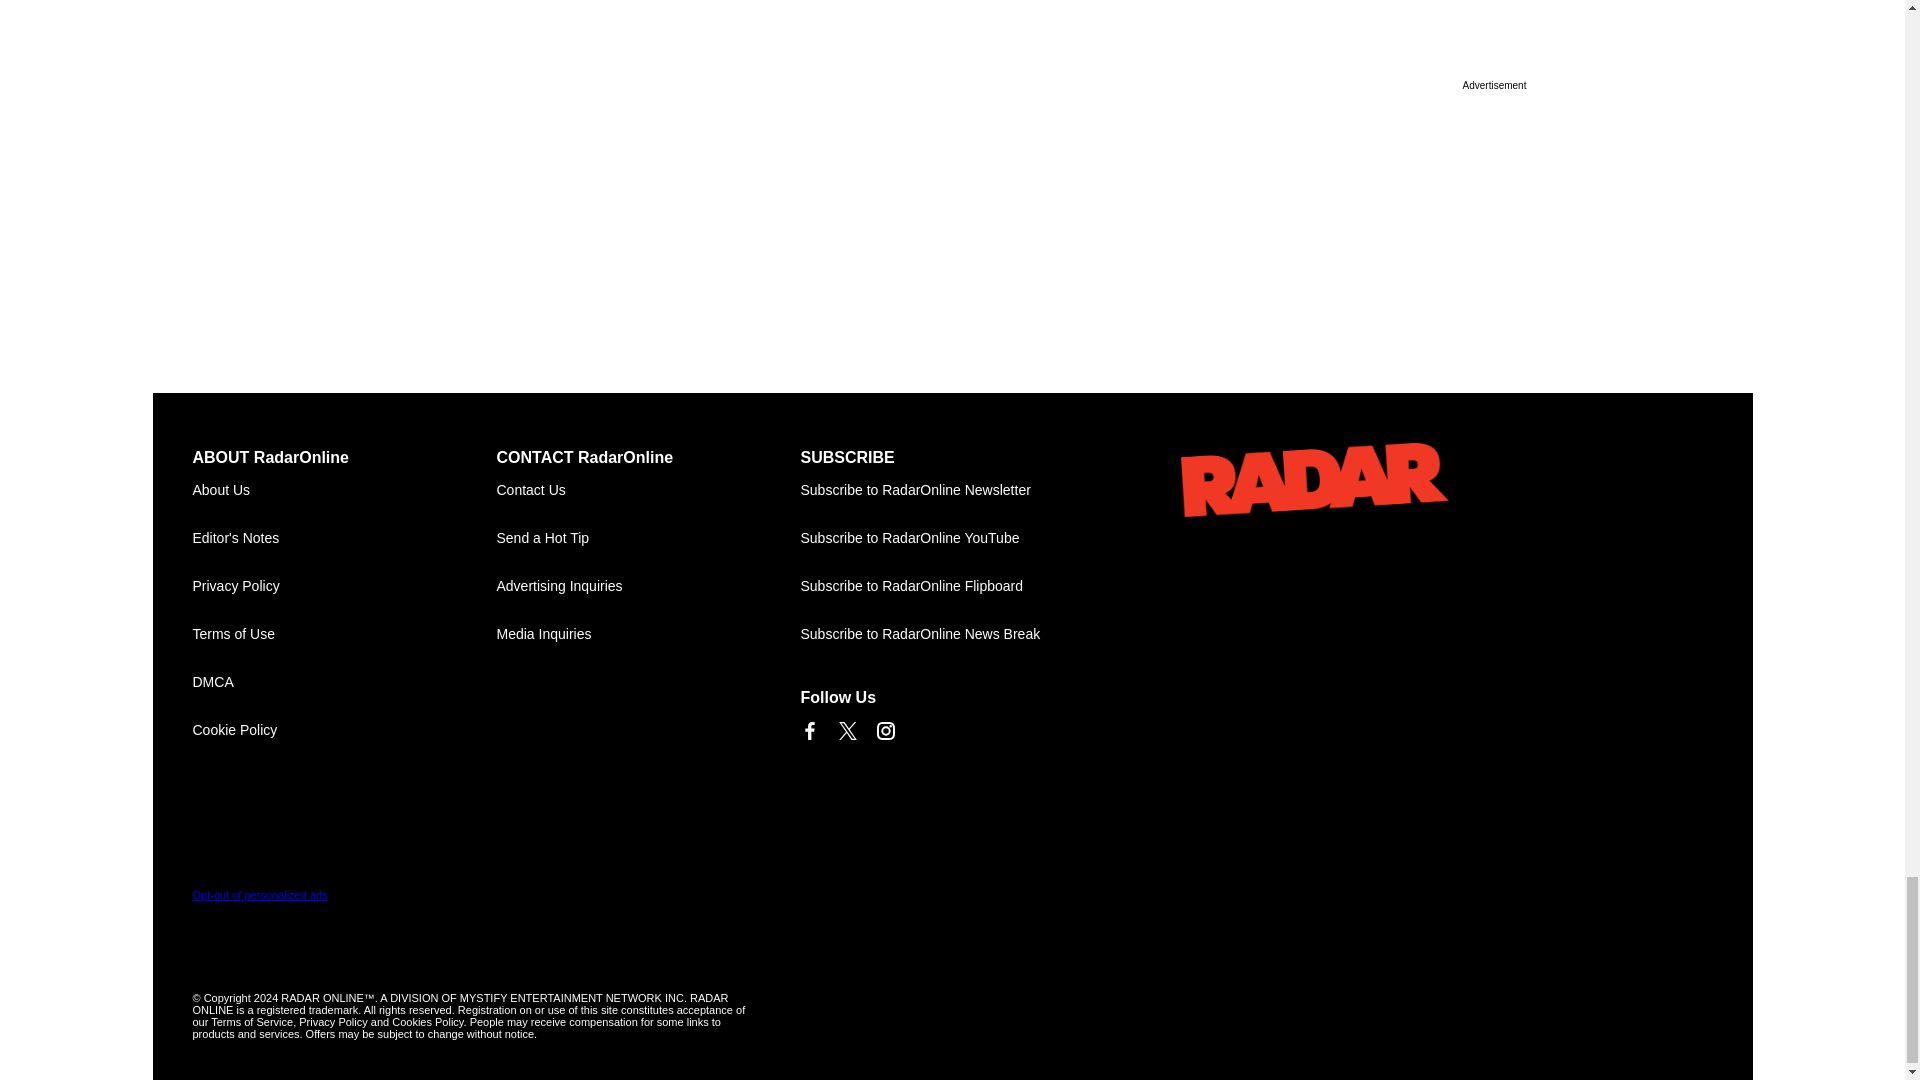 The width and height of the screenshot is (1920, 1080). Describe the element at coordinates (344, 586) in the screenshot. I see `Privacy Policy` at that location.